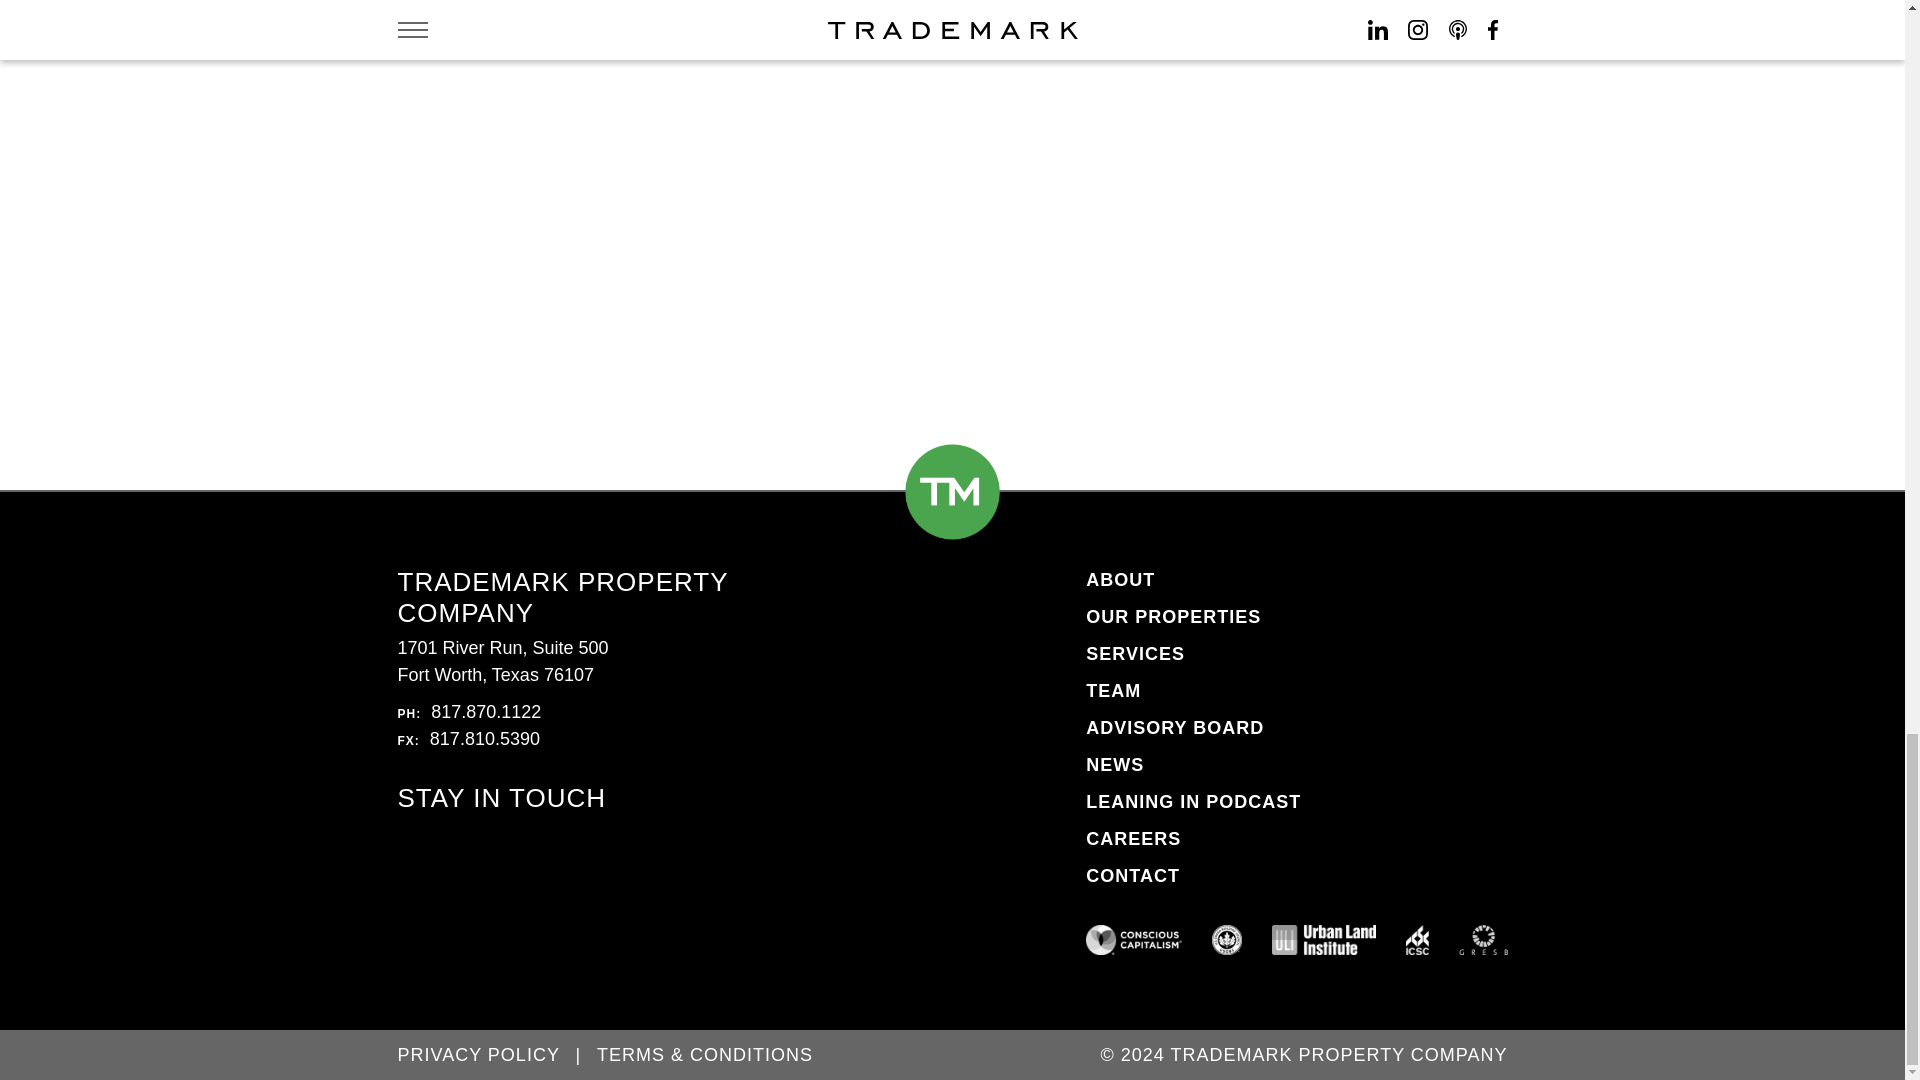  What do you see at coordinates (1133, 838) in the screenshot?
I see `CAREERS` at bounding box center [1133, 838].